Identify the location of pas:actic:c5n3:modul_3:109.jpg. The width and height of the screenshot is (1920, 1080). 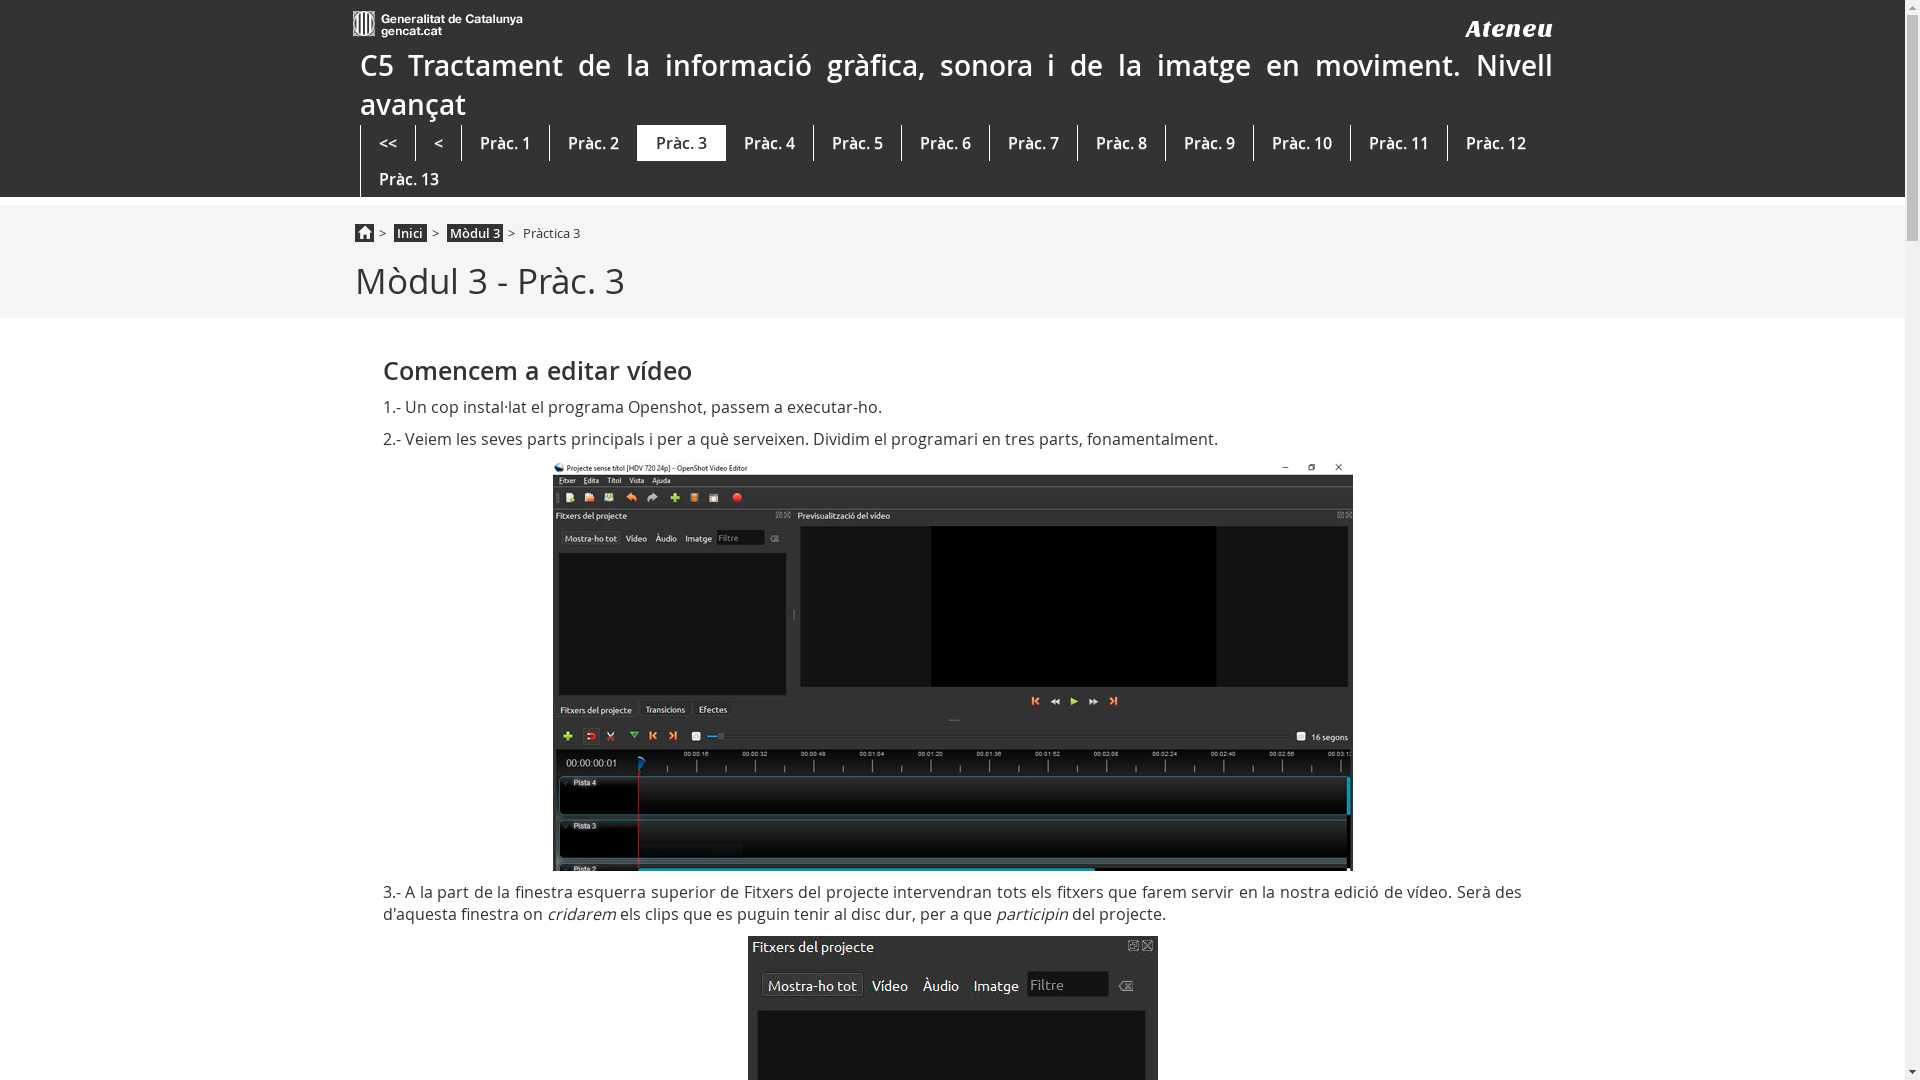
(952, 666).